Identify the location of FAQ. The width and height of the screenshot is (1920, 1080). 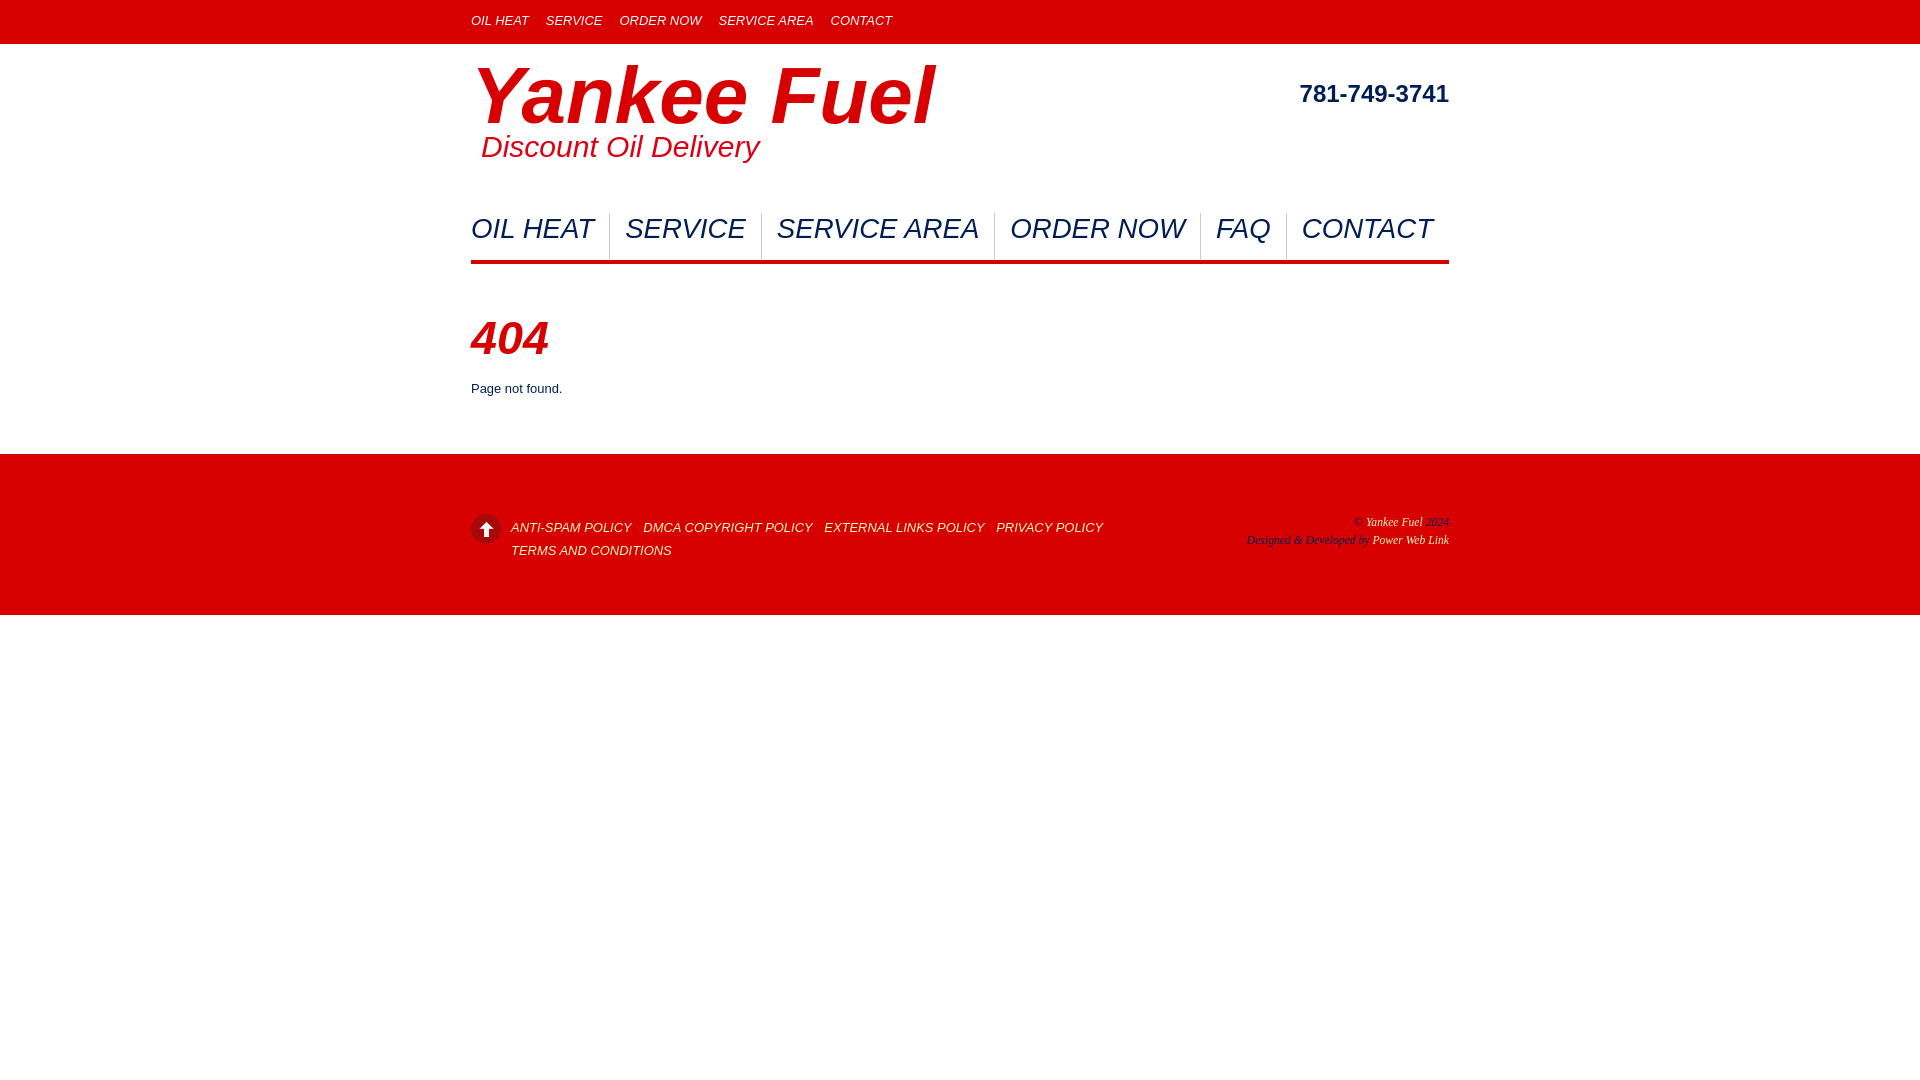
(1244, 236).